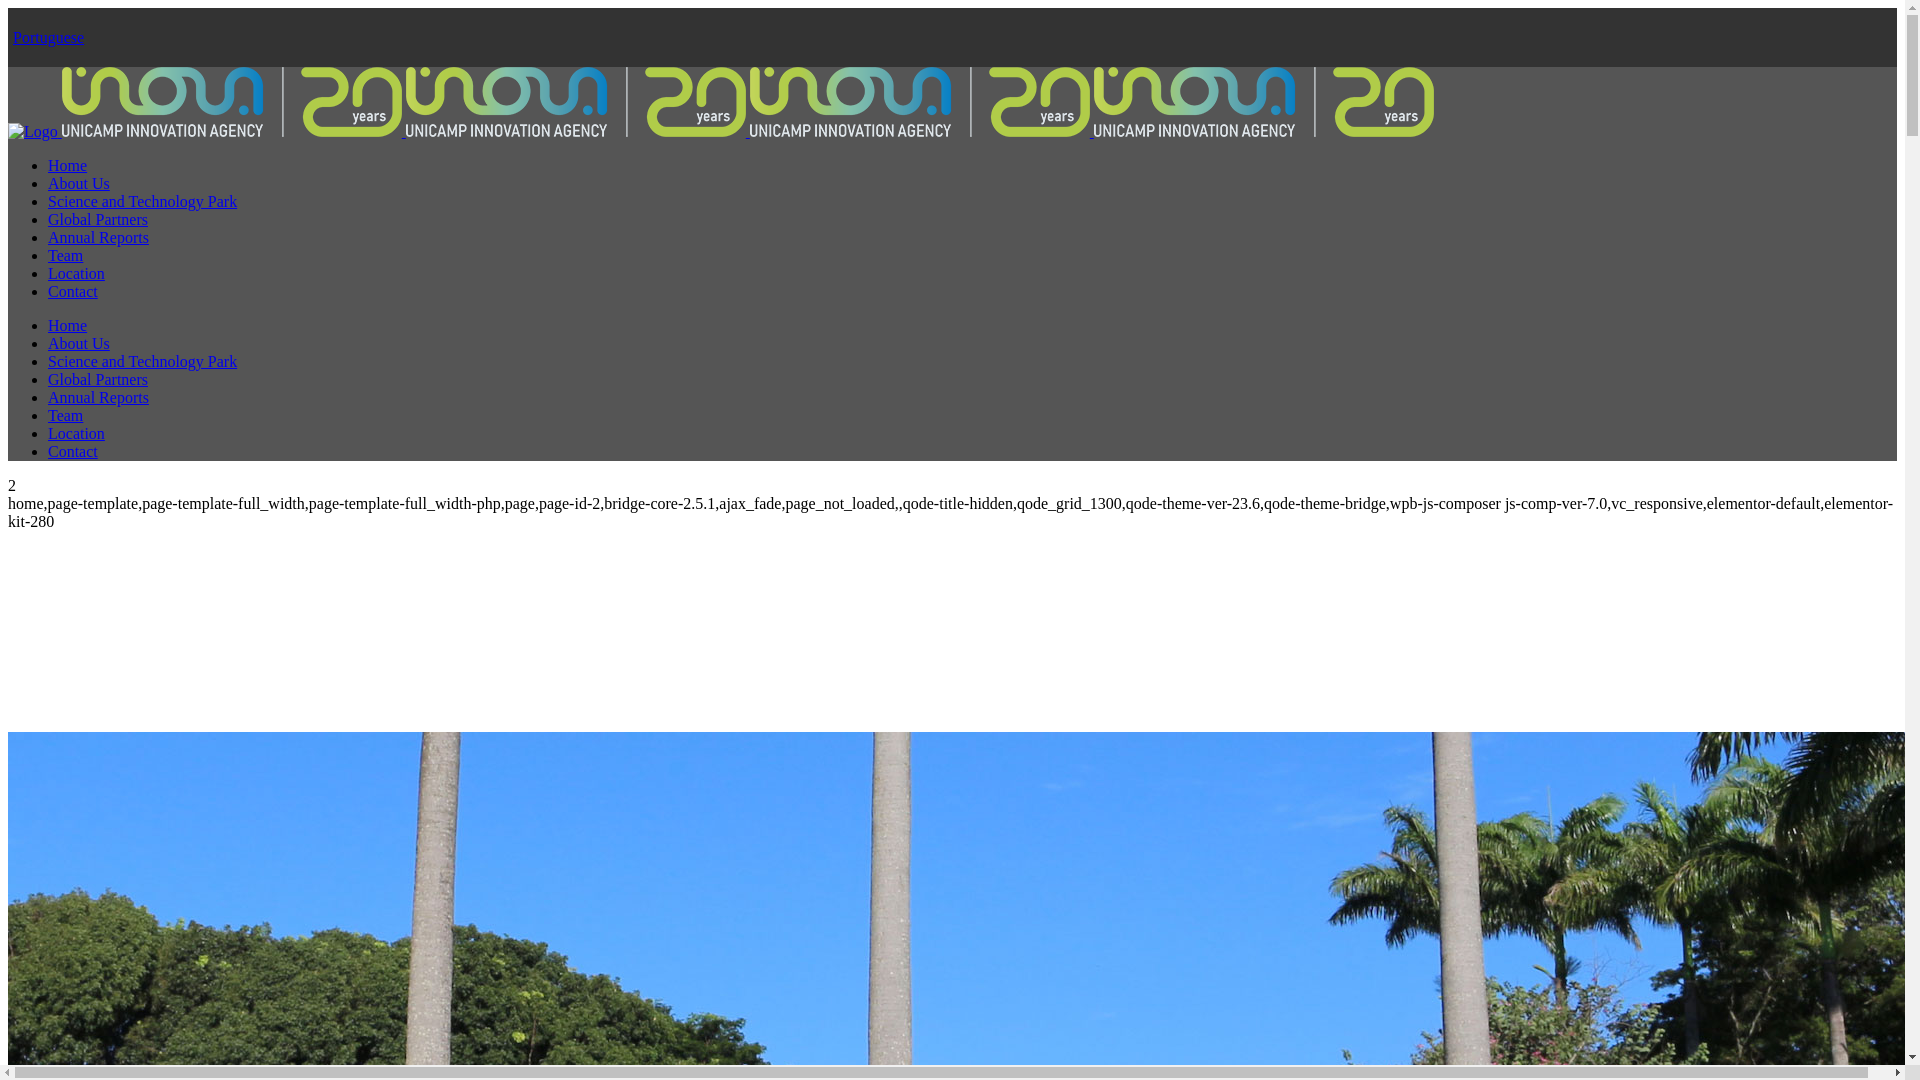 Image resolution: width=1920 pixels, height=1080 pixels. Describe the element at coordinates (142, 202) in the screenshot. I see `Science and Technology Park` at that location.